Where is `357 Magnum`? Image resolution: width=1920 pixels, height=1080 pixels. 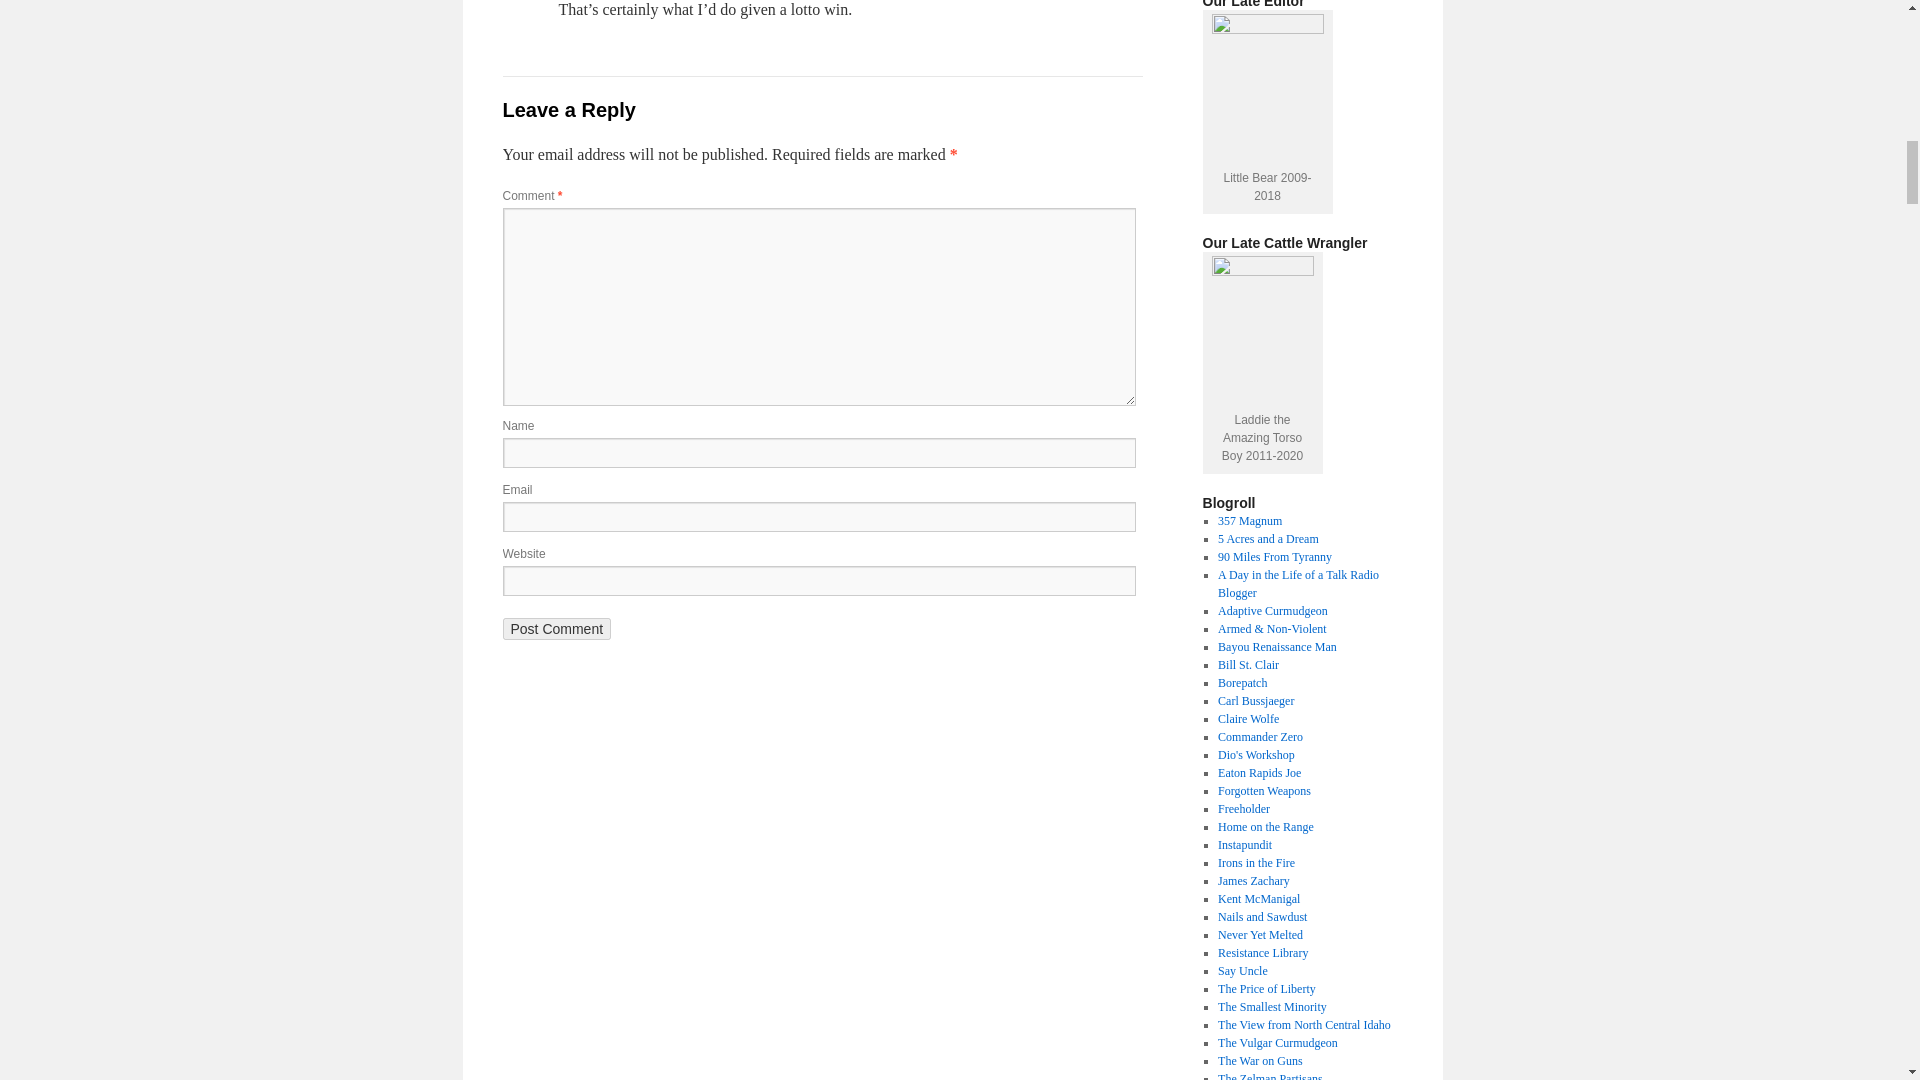 357 Magnum is located at coordinates (1250, 521).